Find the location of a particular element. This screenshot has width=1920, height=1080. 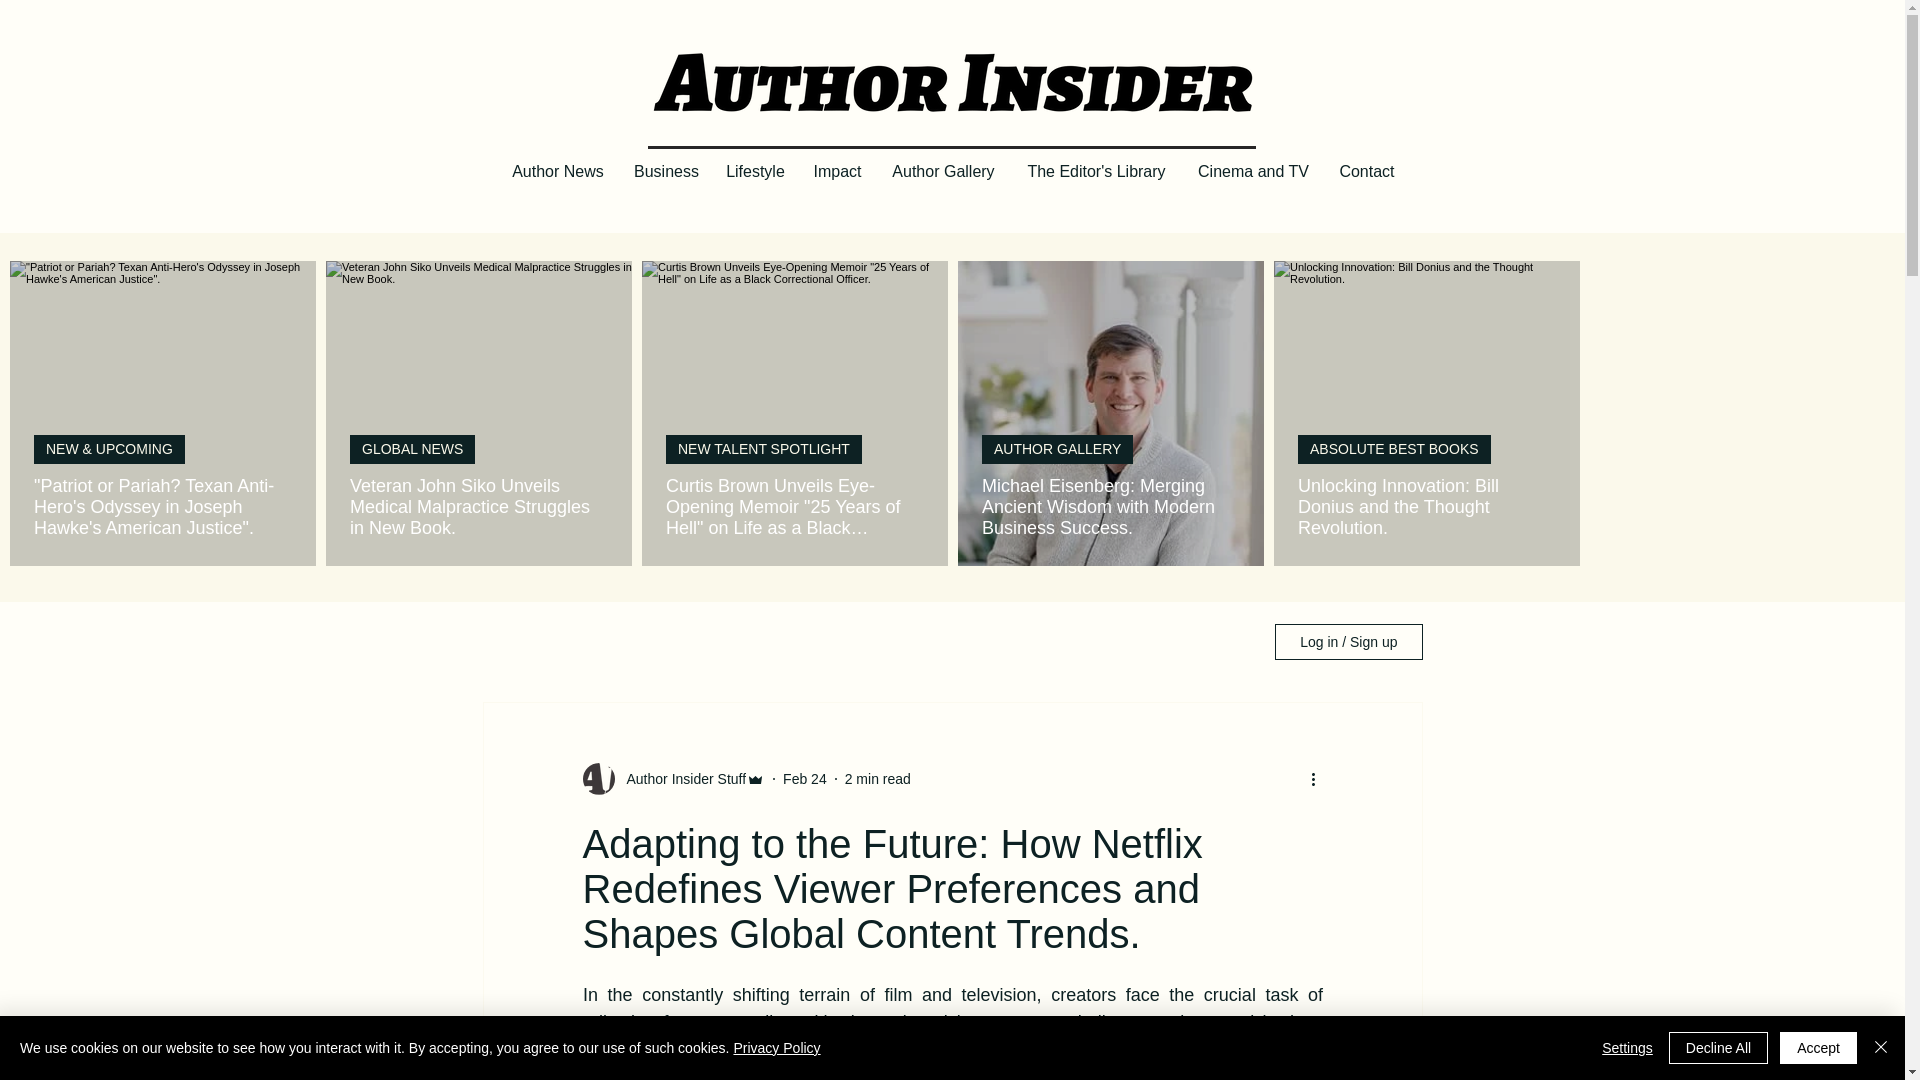

Impact is located at coordinates (836, 171).